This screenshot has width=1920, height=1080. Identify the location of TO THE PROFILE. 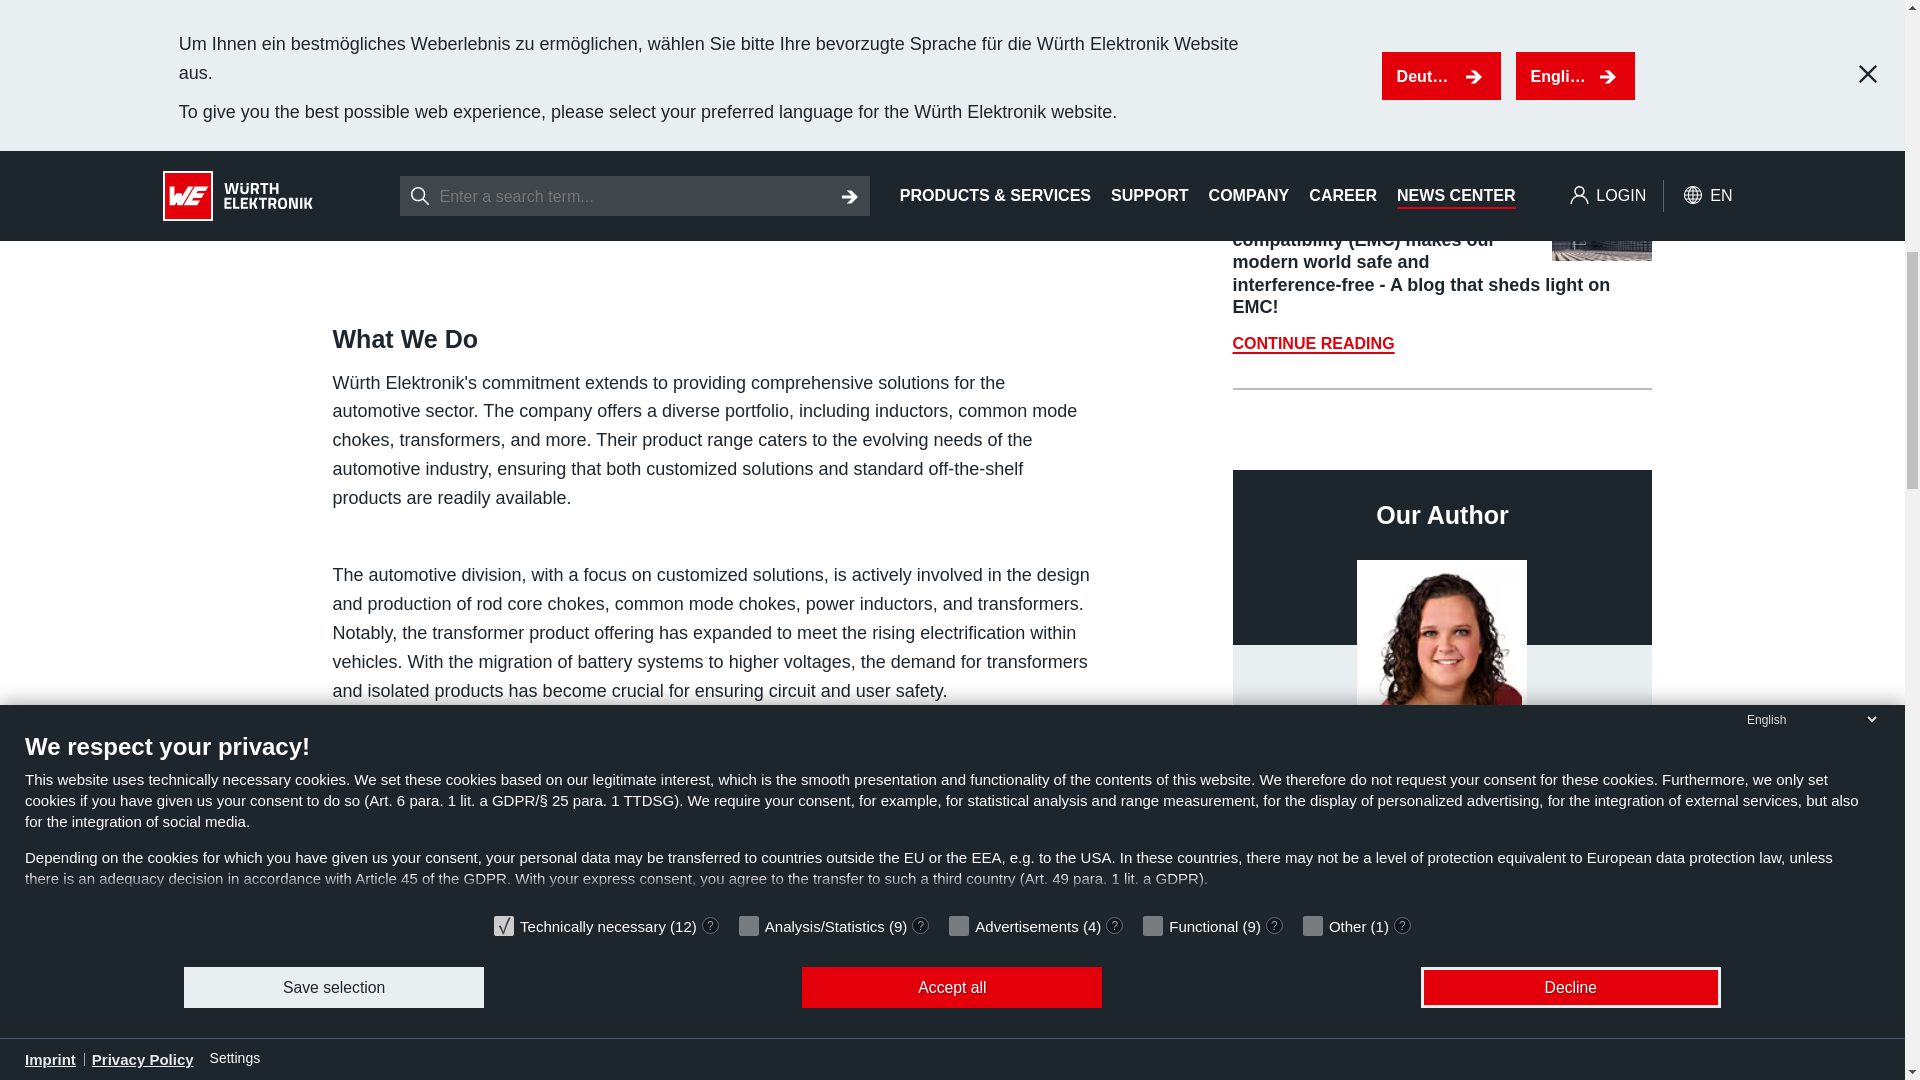
(1442, 861).